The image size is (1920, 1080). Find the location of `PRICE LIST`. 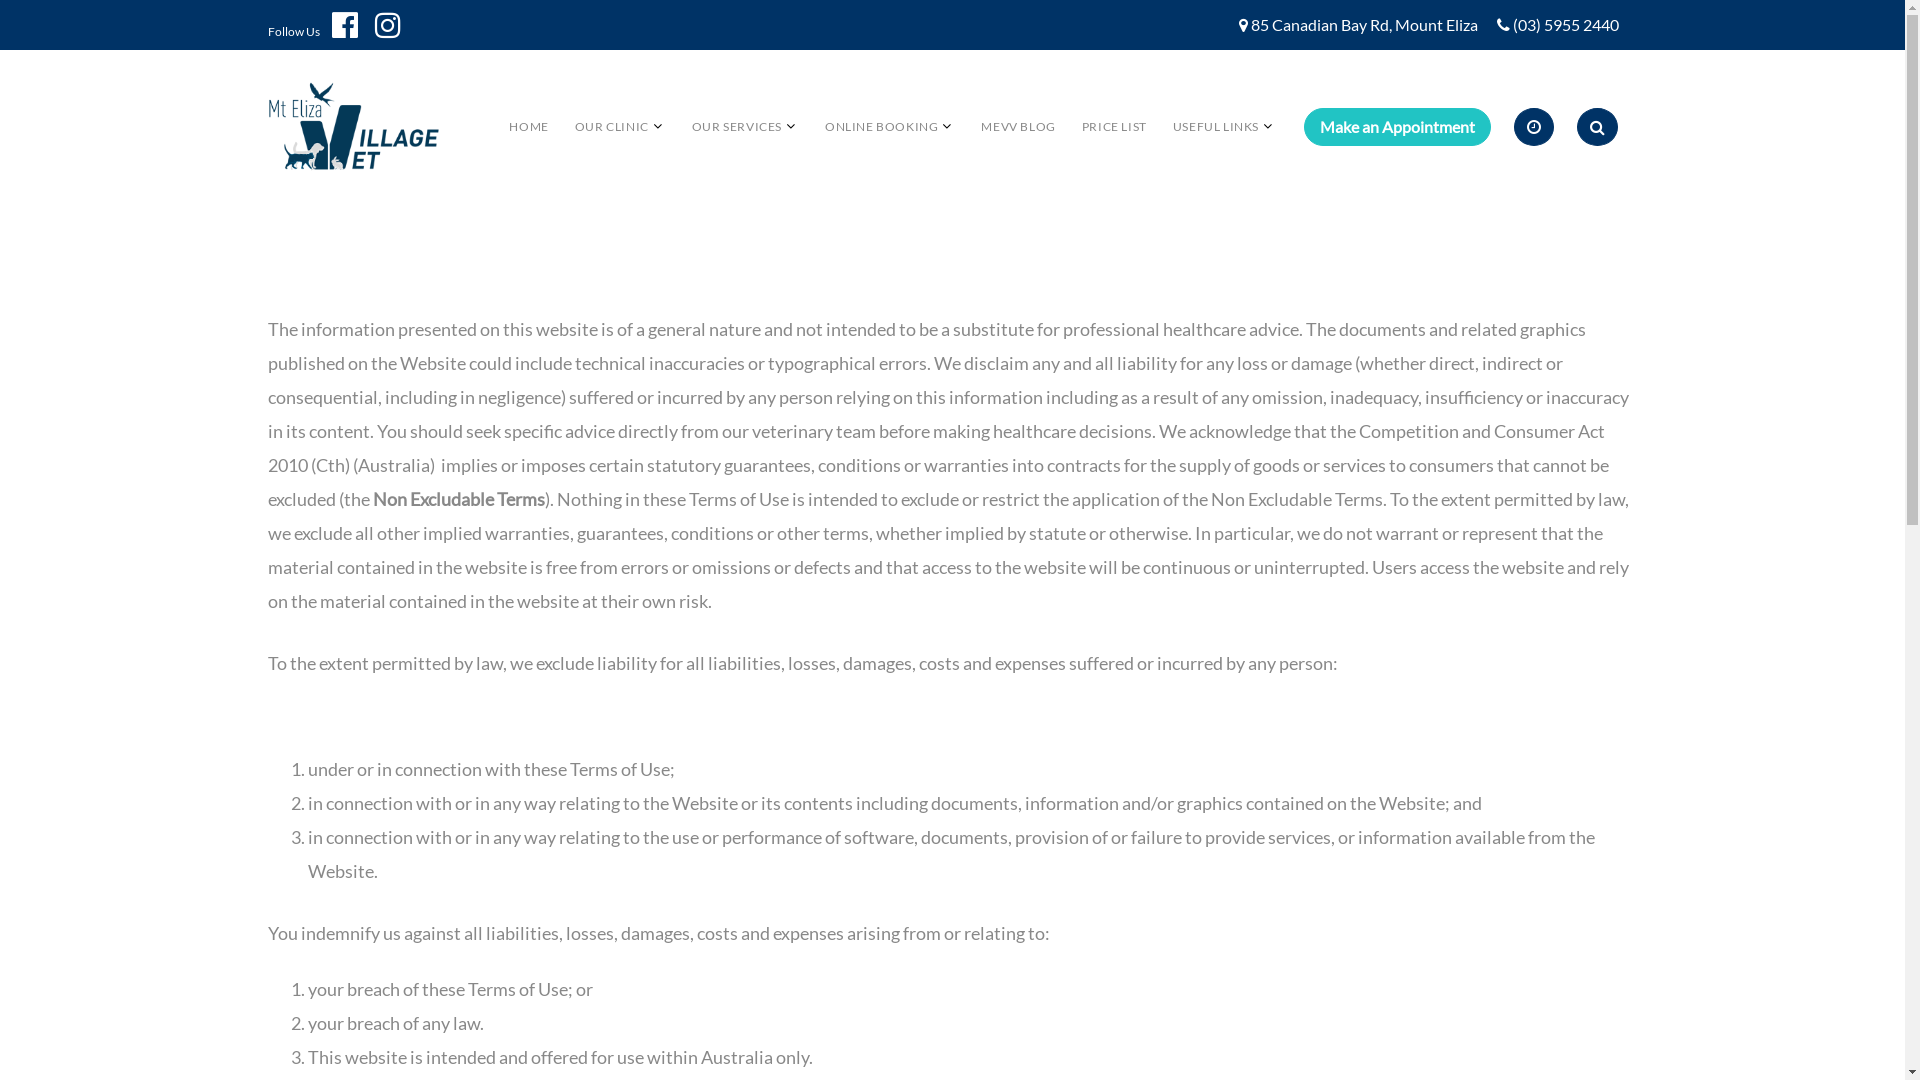

PRICE LIST is located at coordinates (1114, 126).